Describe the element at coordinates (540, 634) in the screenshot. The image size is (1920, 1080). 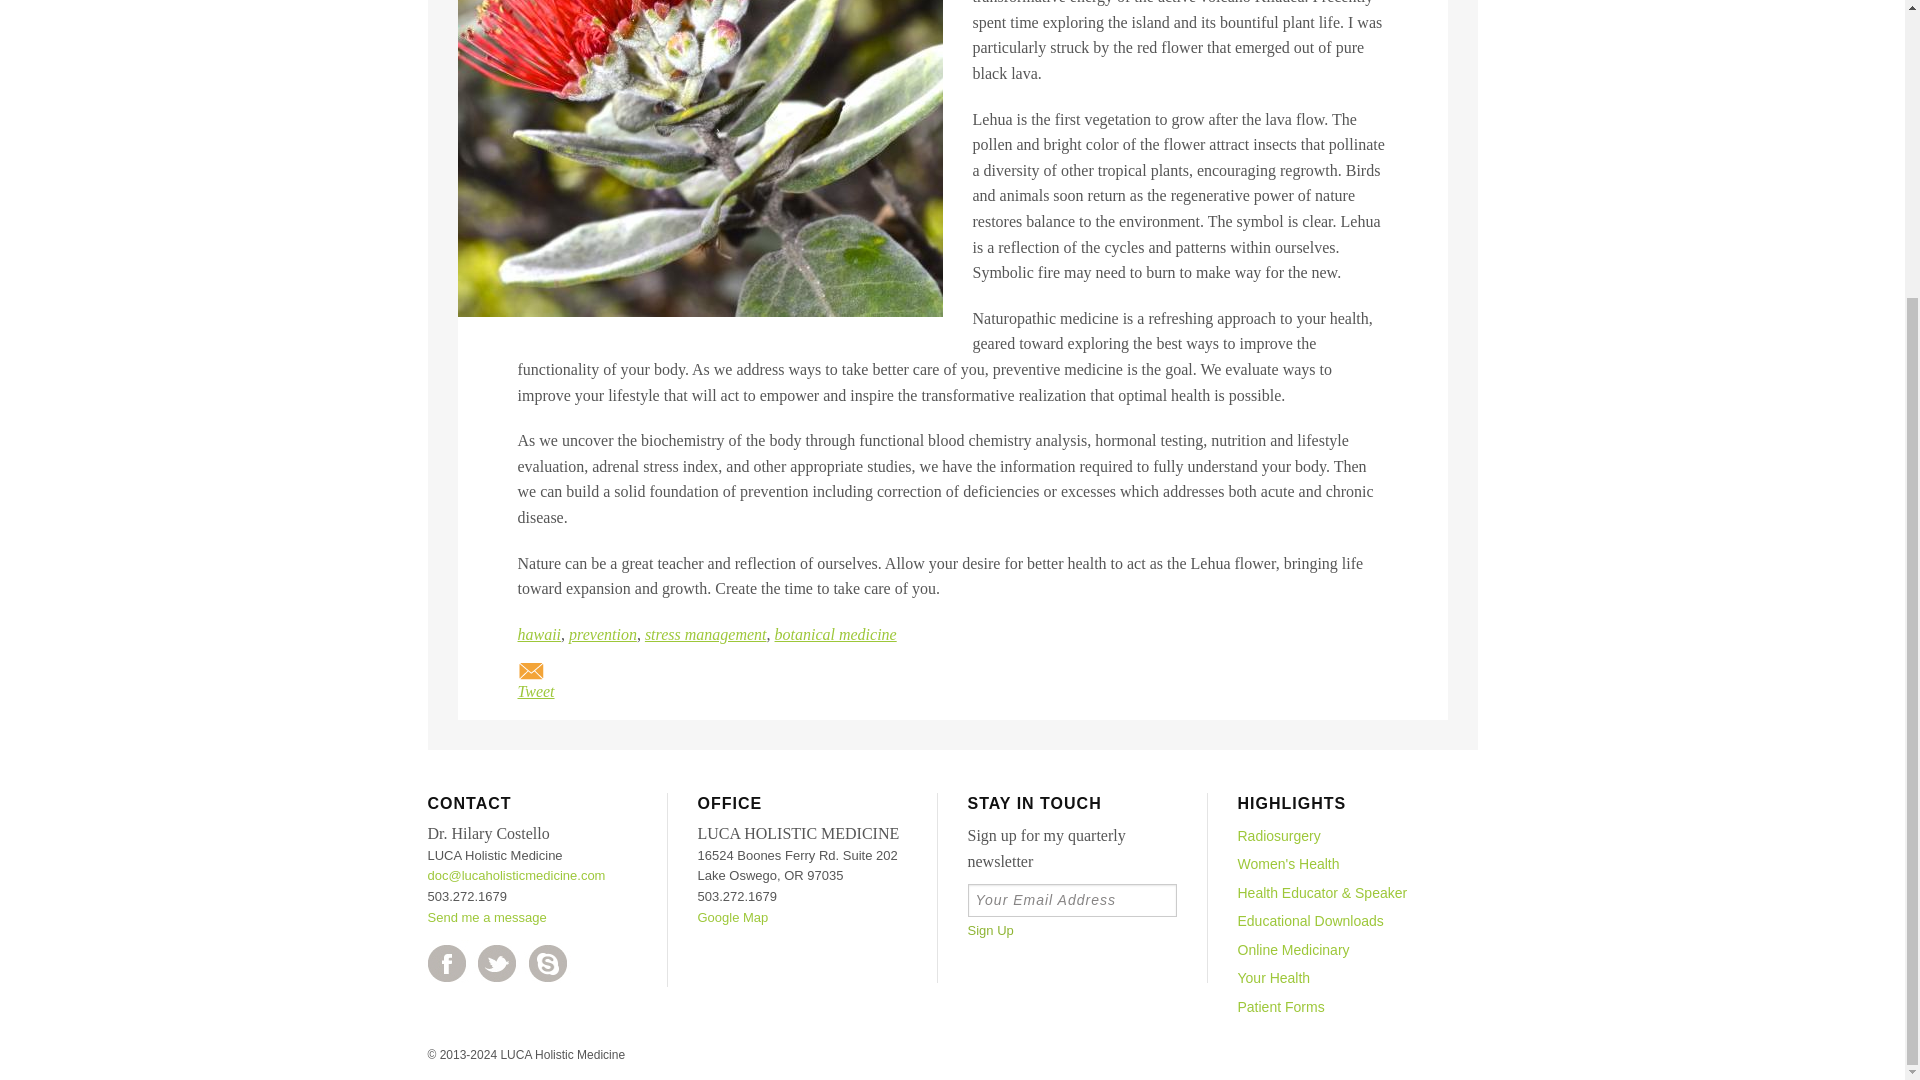
I see `View all posts tagged 'hawaii'` at that location.